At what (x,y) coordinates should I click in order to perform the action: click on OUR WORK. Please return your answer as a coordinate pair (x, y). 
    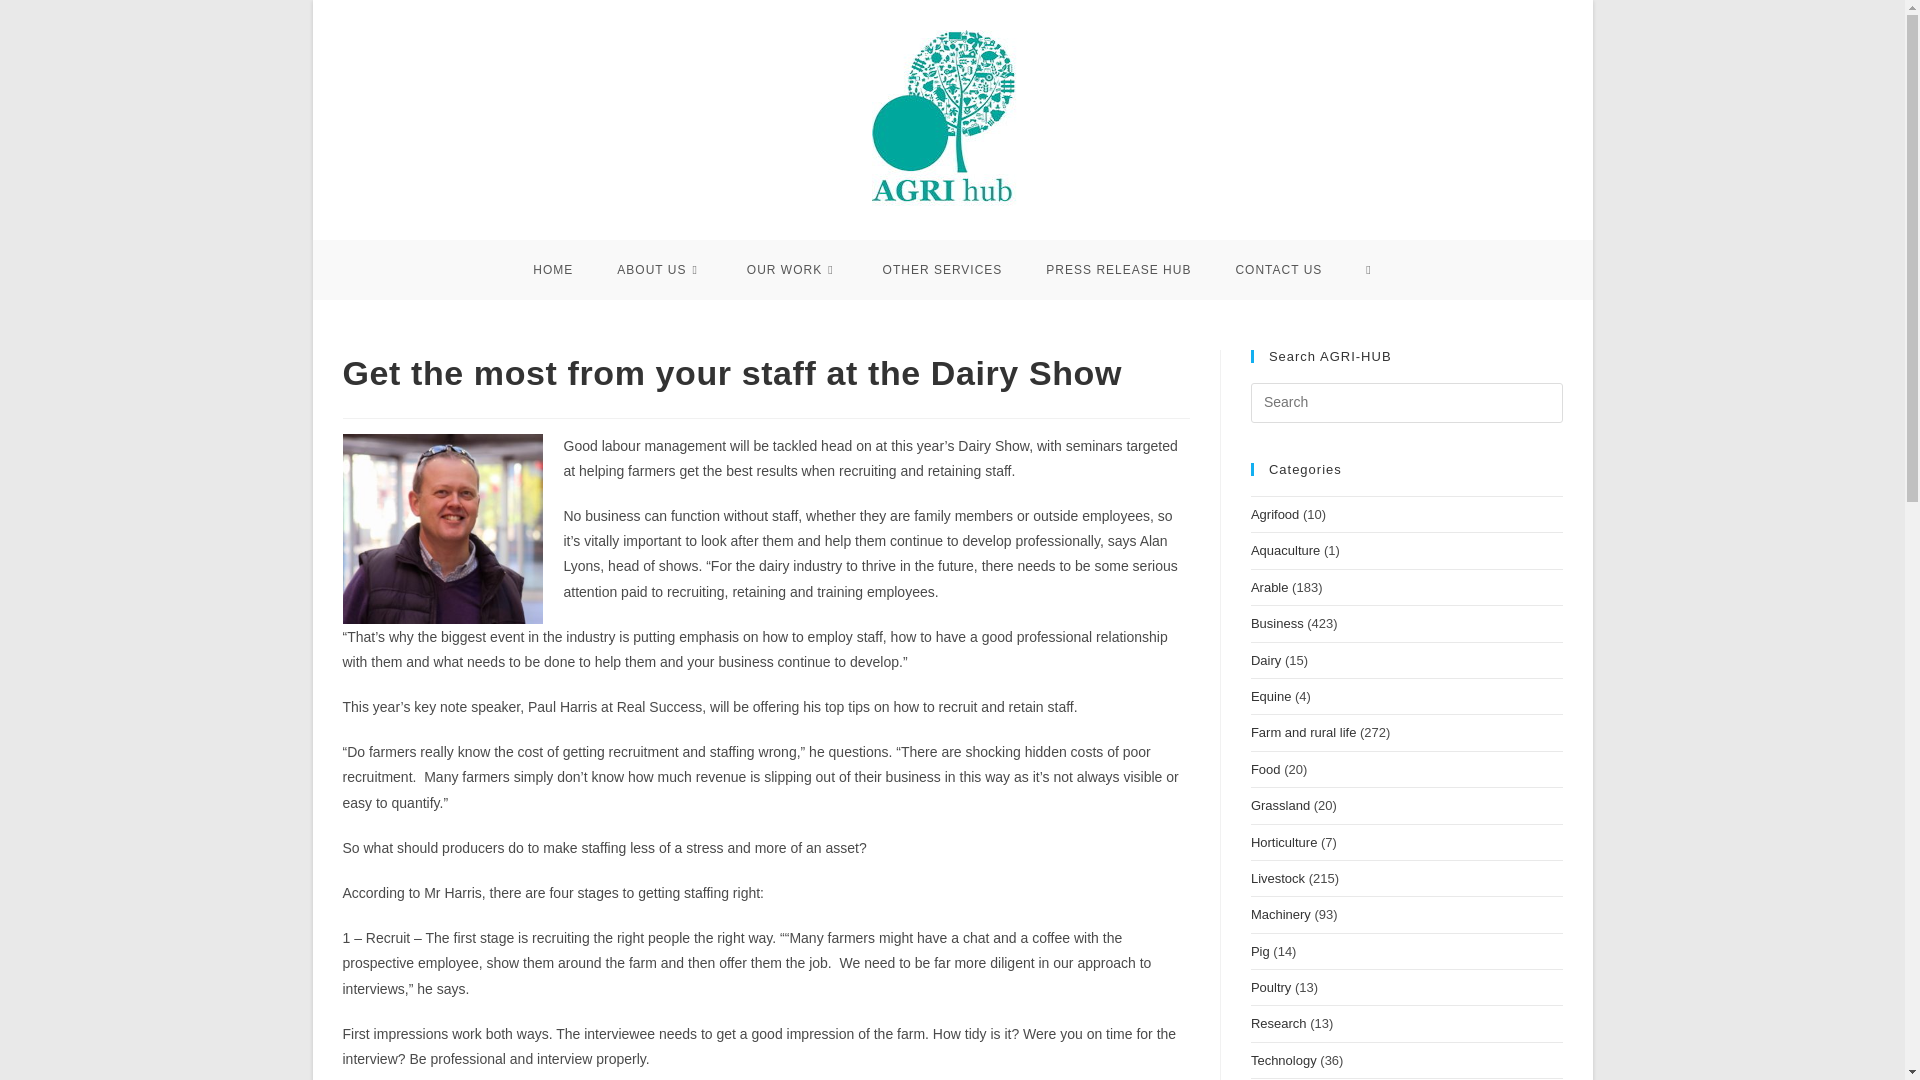
    Looking at the image, I should click on (792, 270).